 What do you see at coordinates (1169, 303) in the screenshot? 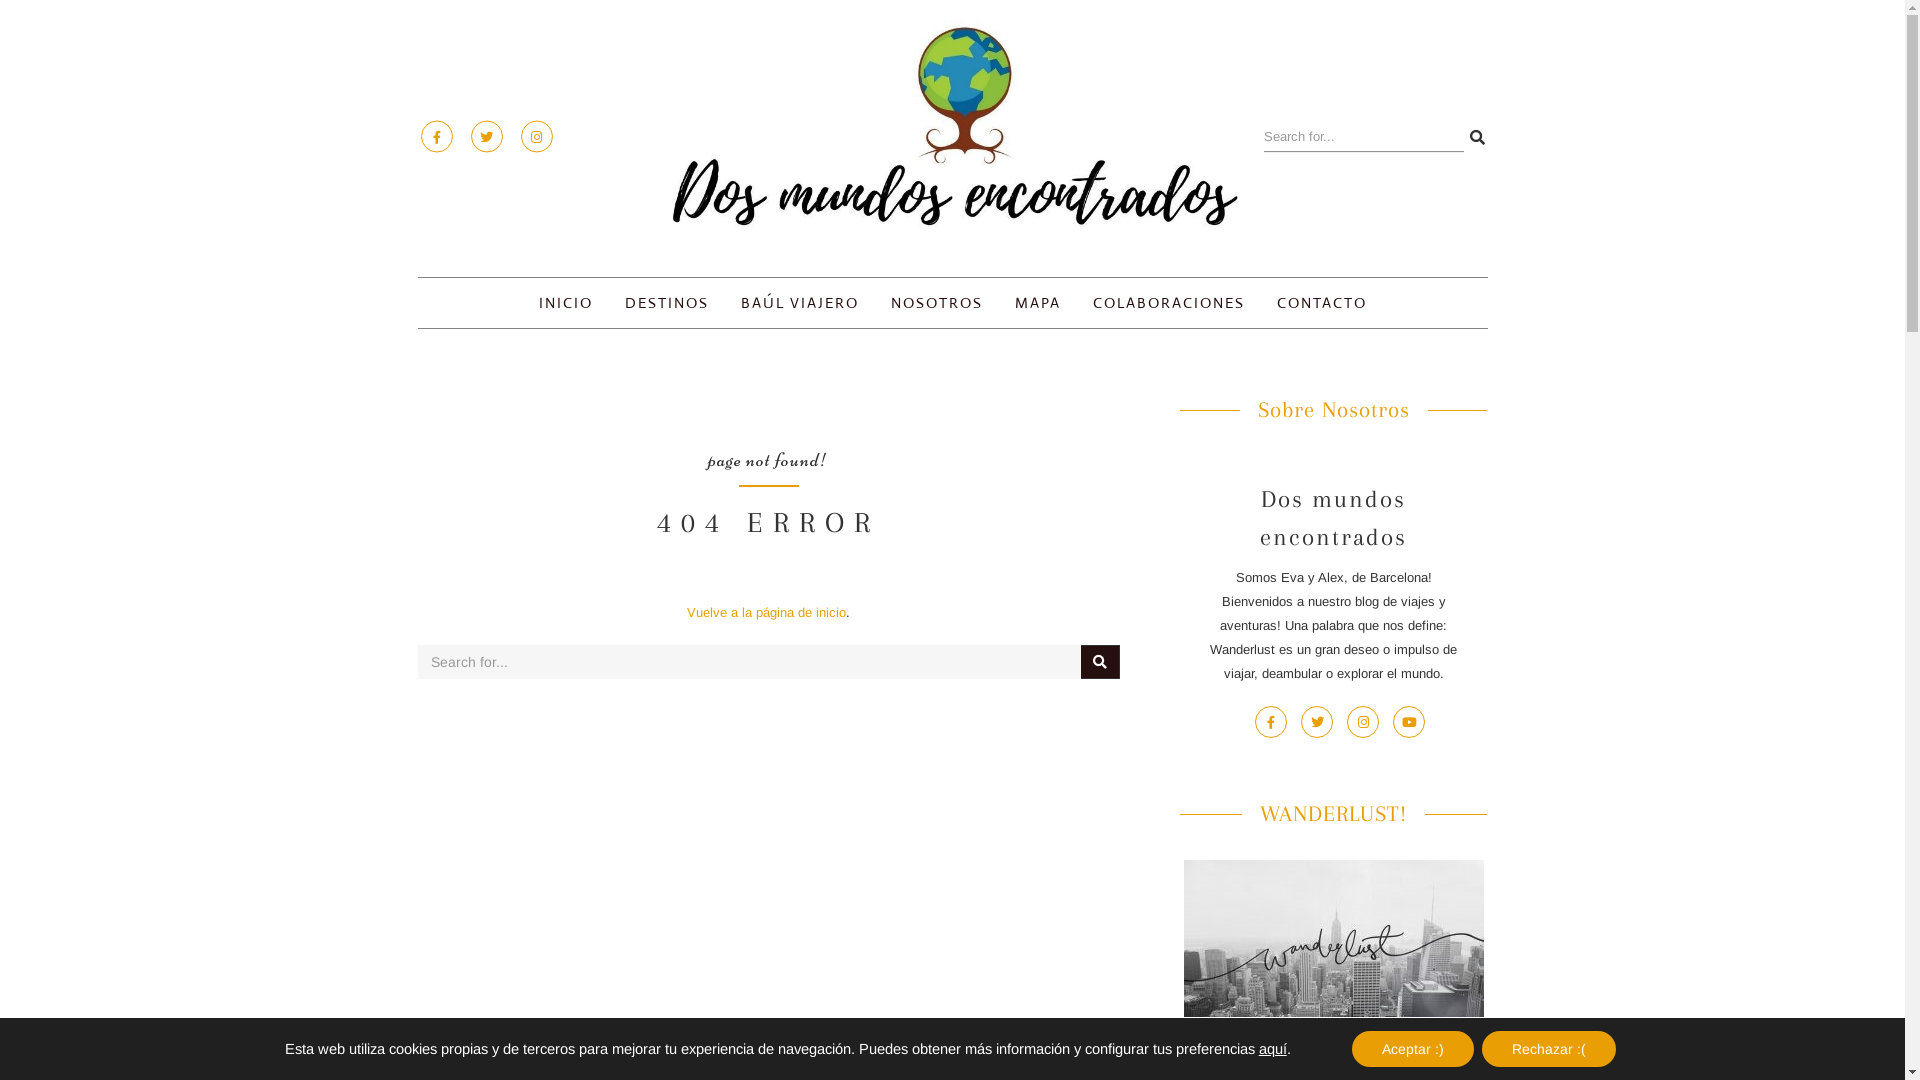
I see `COLABORACIONES` at bounding box center [1169, 303].